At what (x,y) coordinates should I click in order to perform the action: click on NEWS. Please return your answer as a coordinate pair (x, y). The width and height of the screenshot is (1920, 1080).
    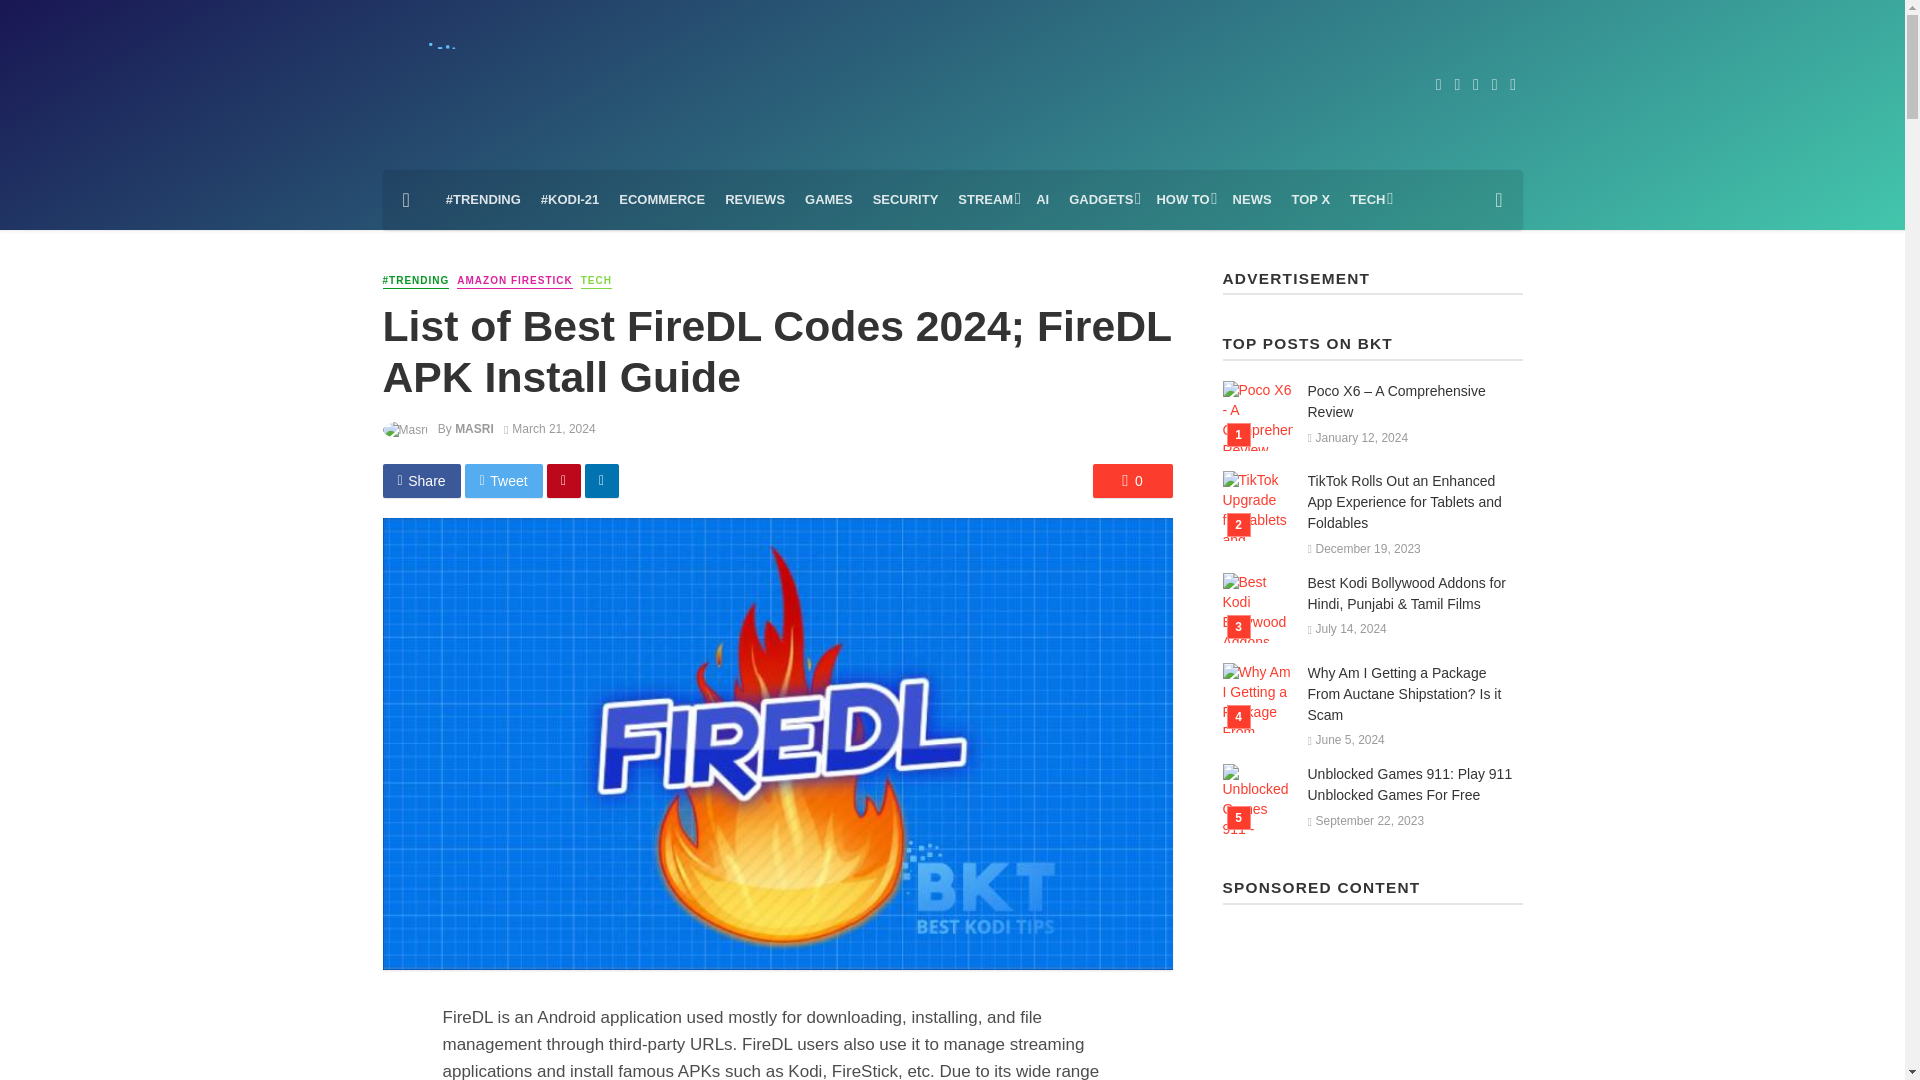
    Looking at the image, I should click on (1252, 200).